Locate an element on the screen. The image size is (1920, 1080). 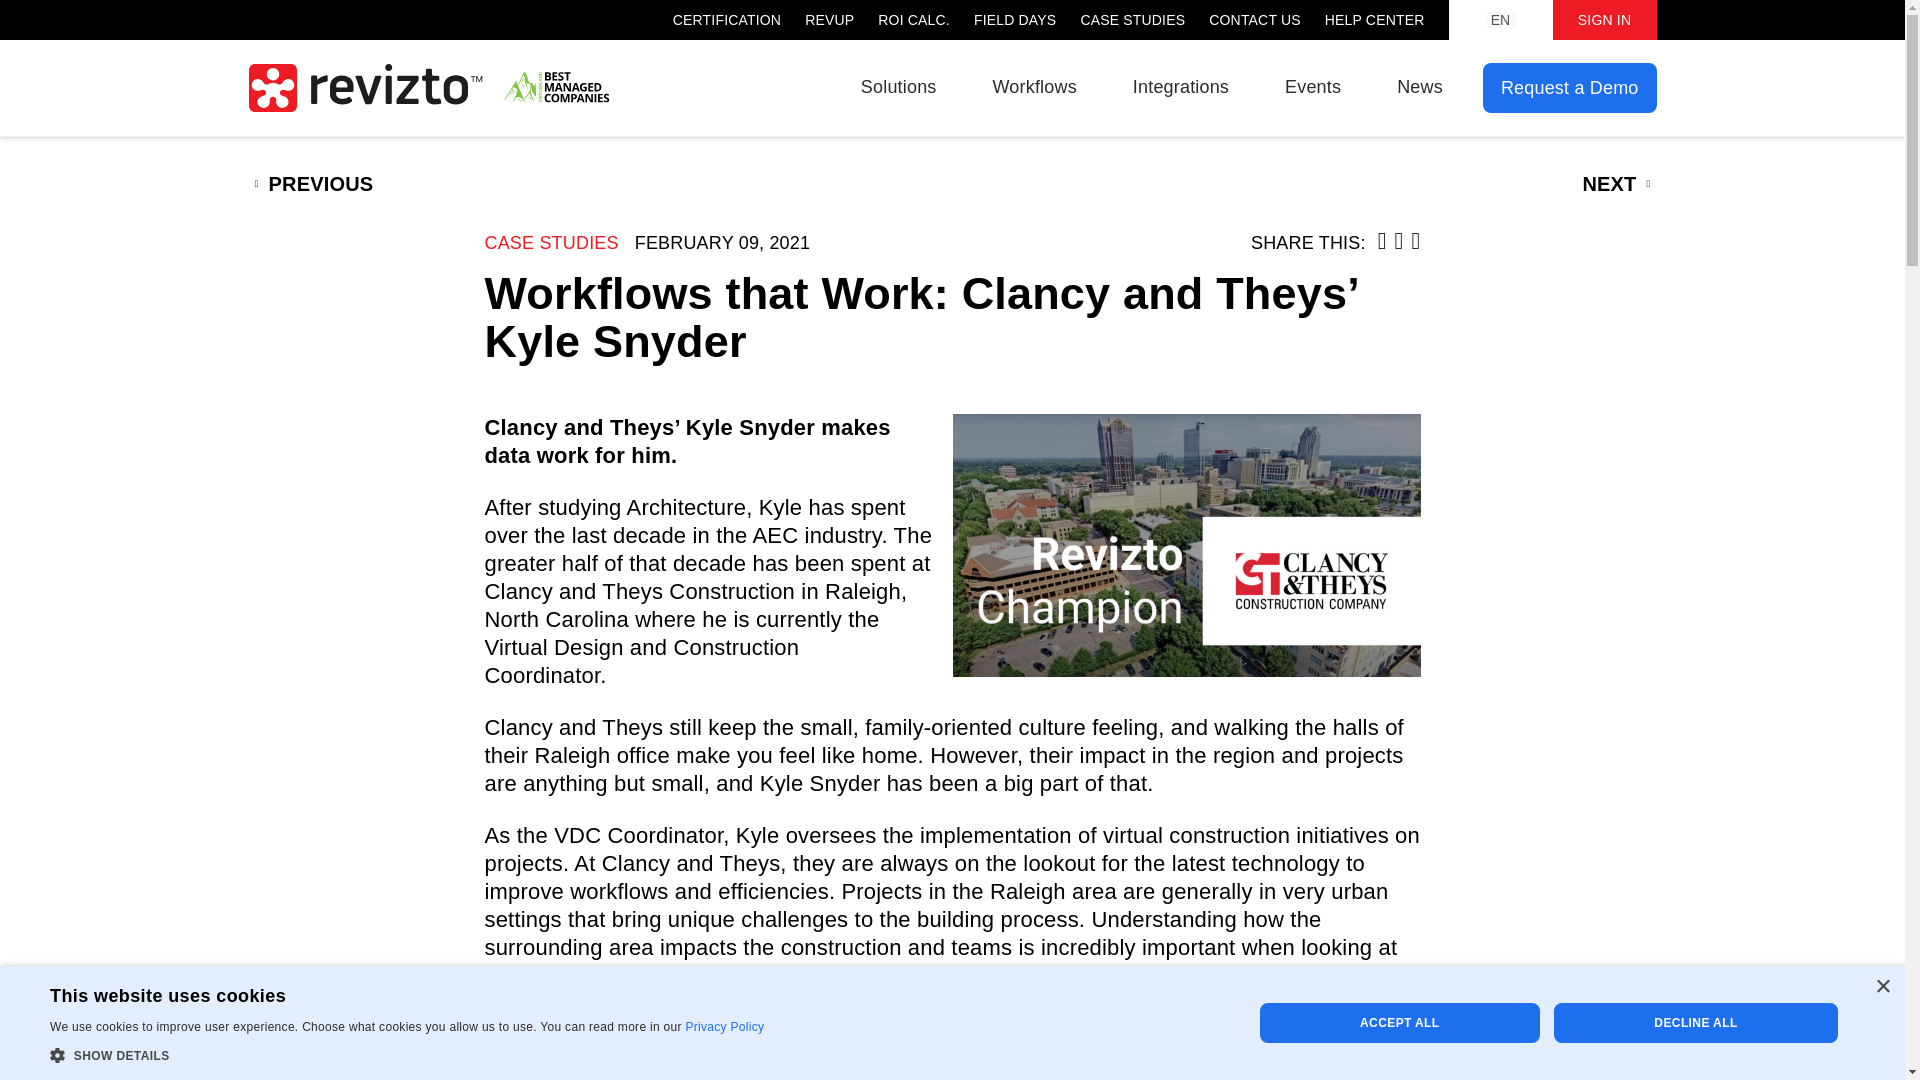
HELP CENTER is located at coordinates (1374, 20).